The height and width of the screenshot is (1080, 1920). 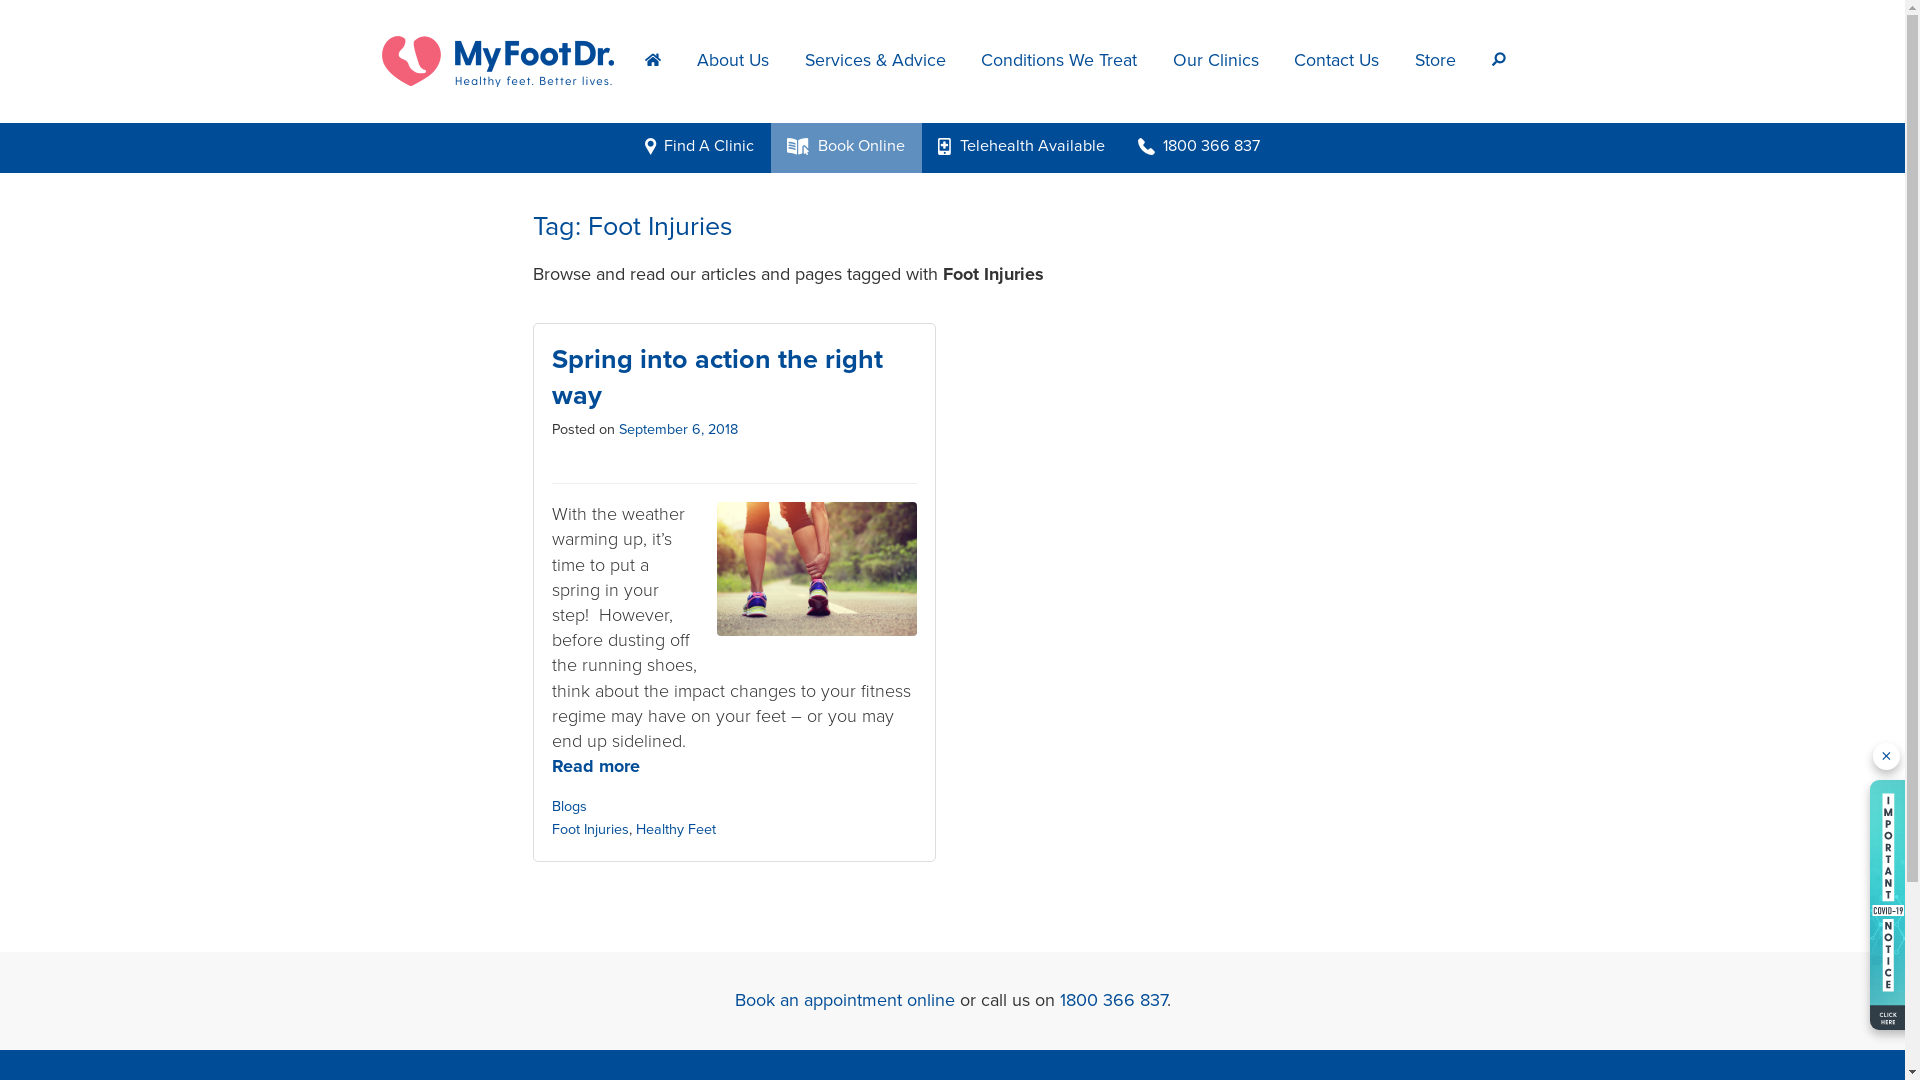 I want to click on Read more, so click(x=734, y=766).